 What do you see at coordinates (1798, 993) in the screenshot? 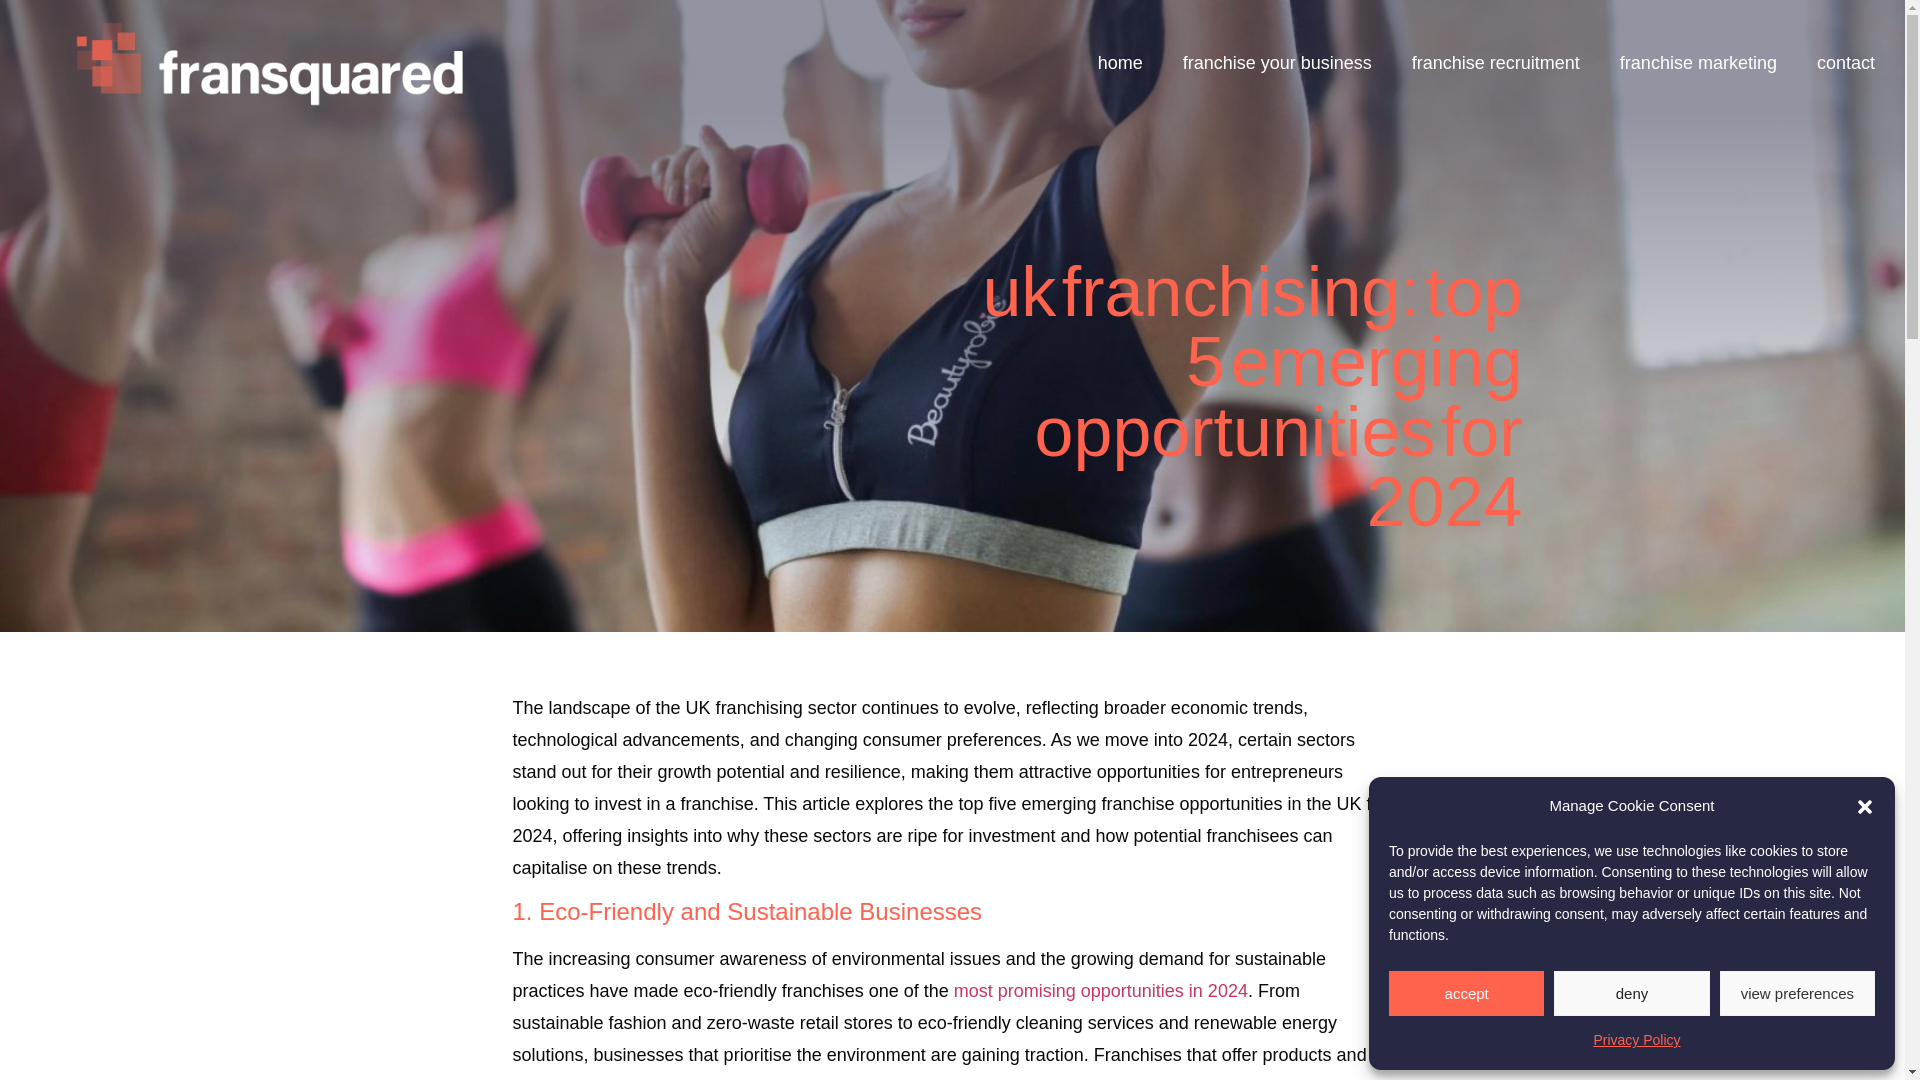
I see `view preferences` at bounding box center [1798, 993].